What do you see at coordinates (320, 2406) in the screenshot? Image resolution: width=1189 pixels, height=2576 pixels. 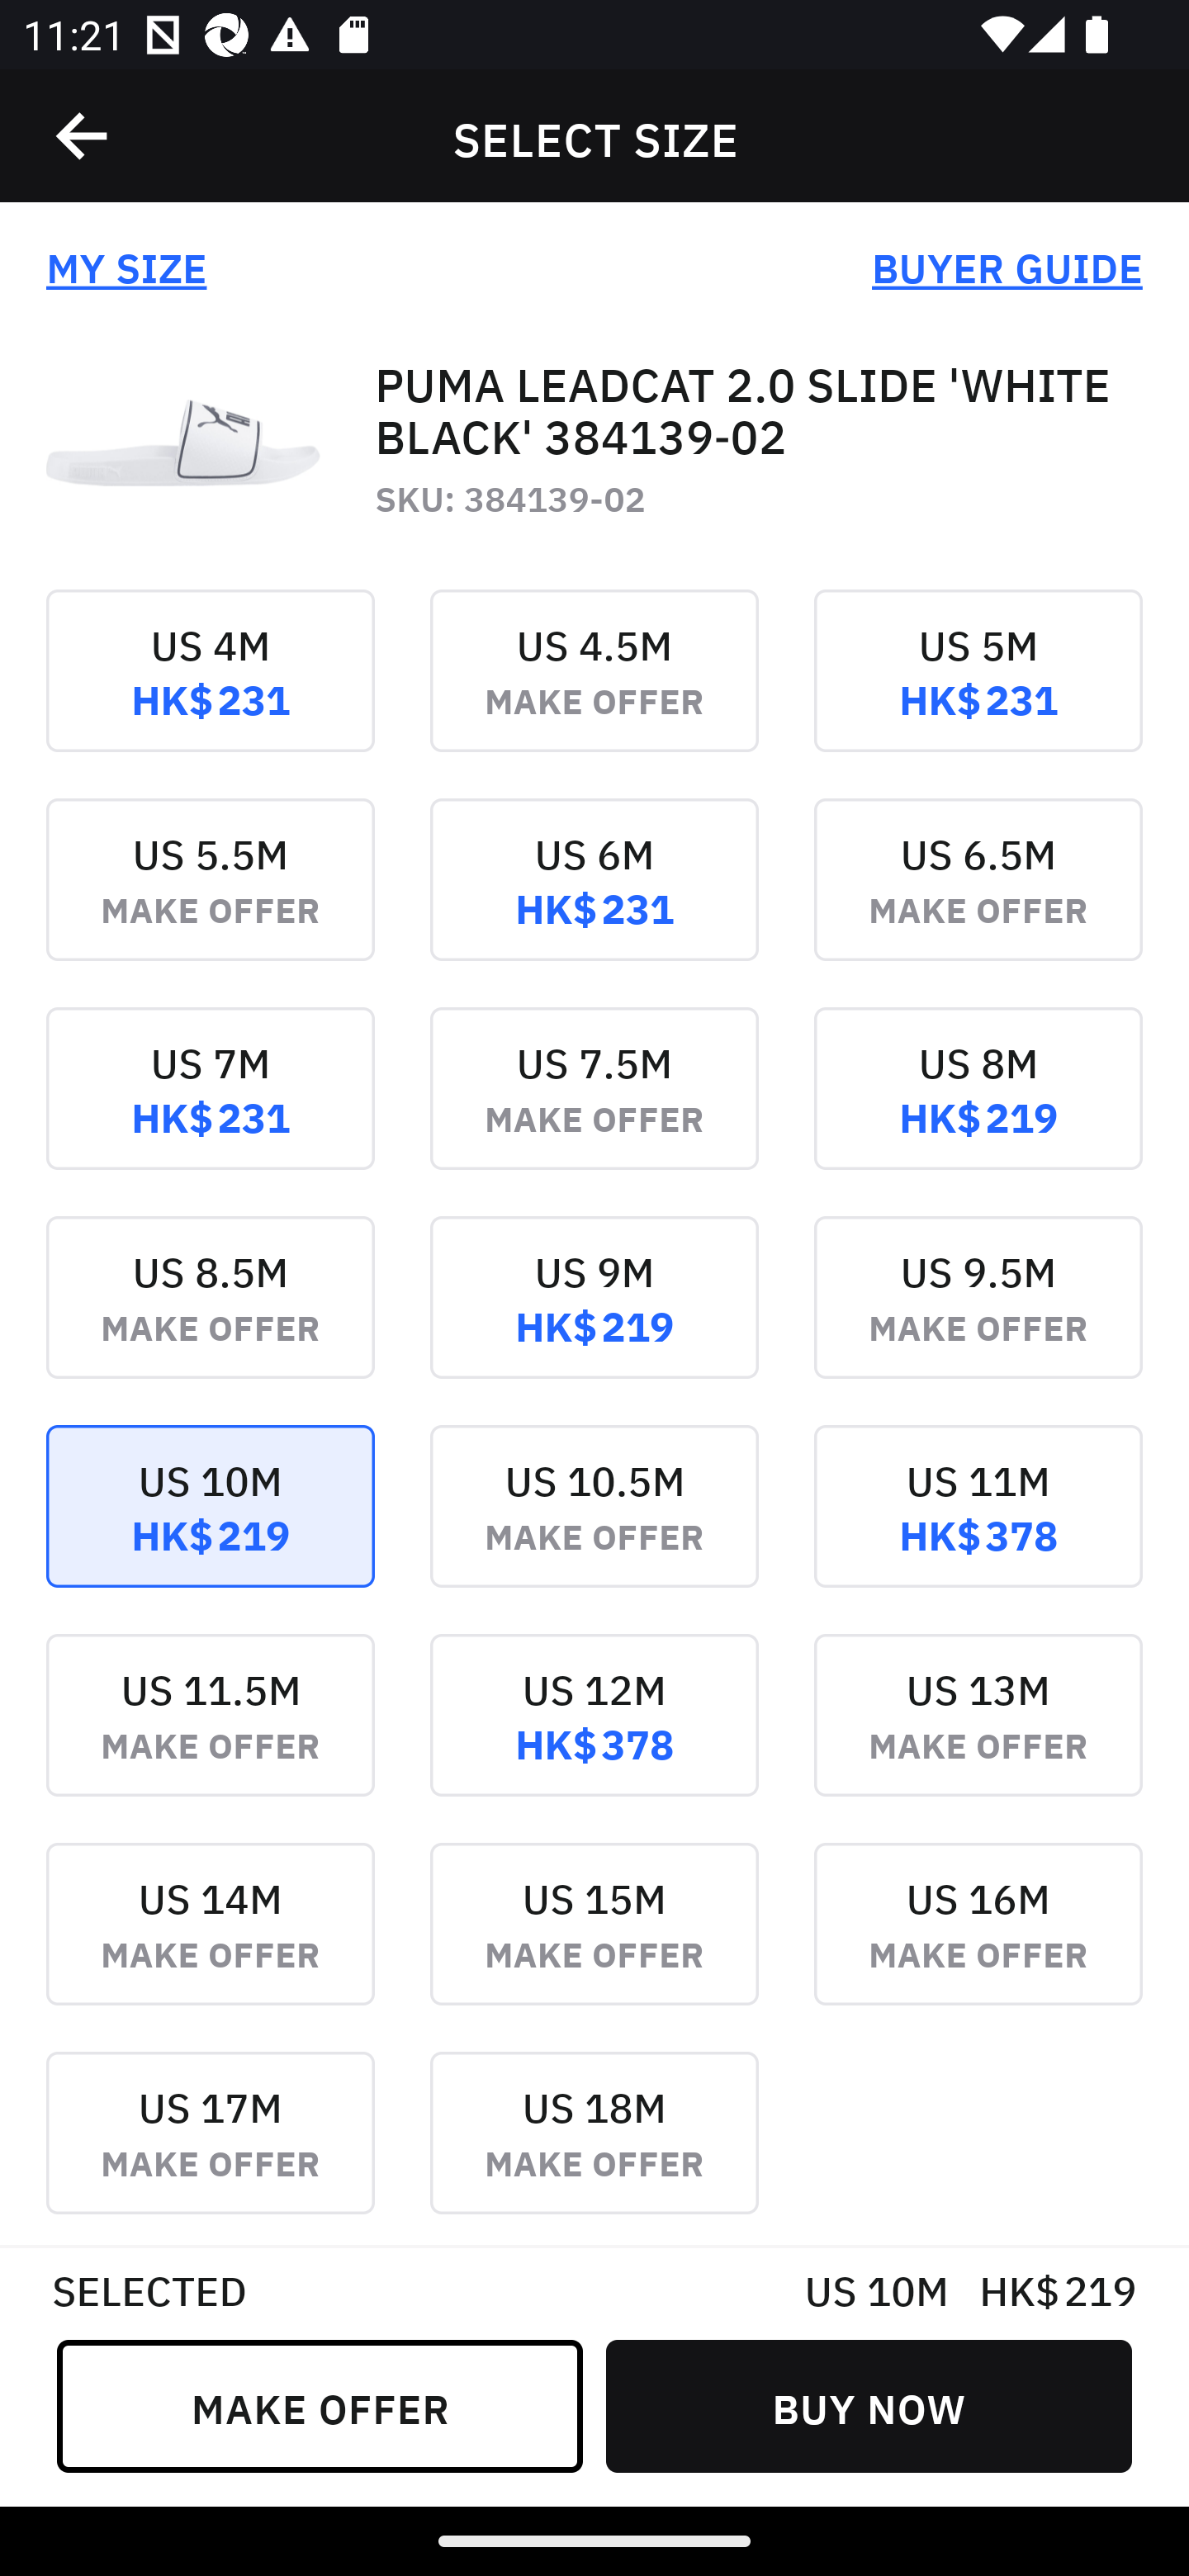 I see `MAKE OFFER` at bounding box center [320, 2406].